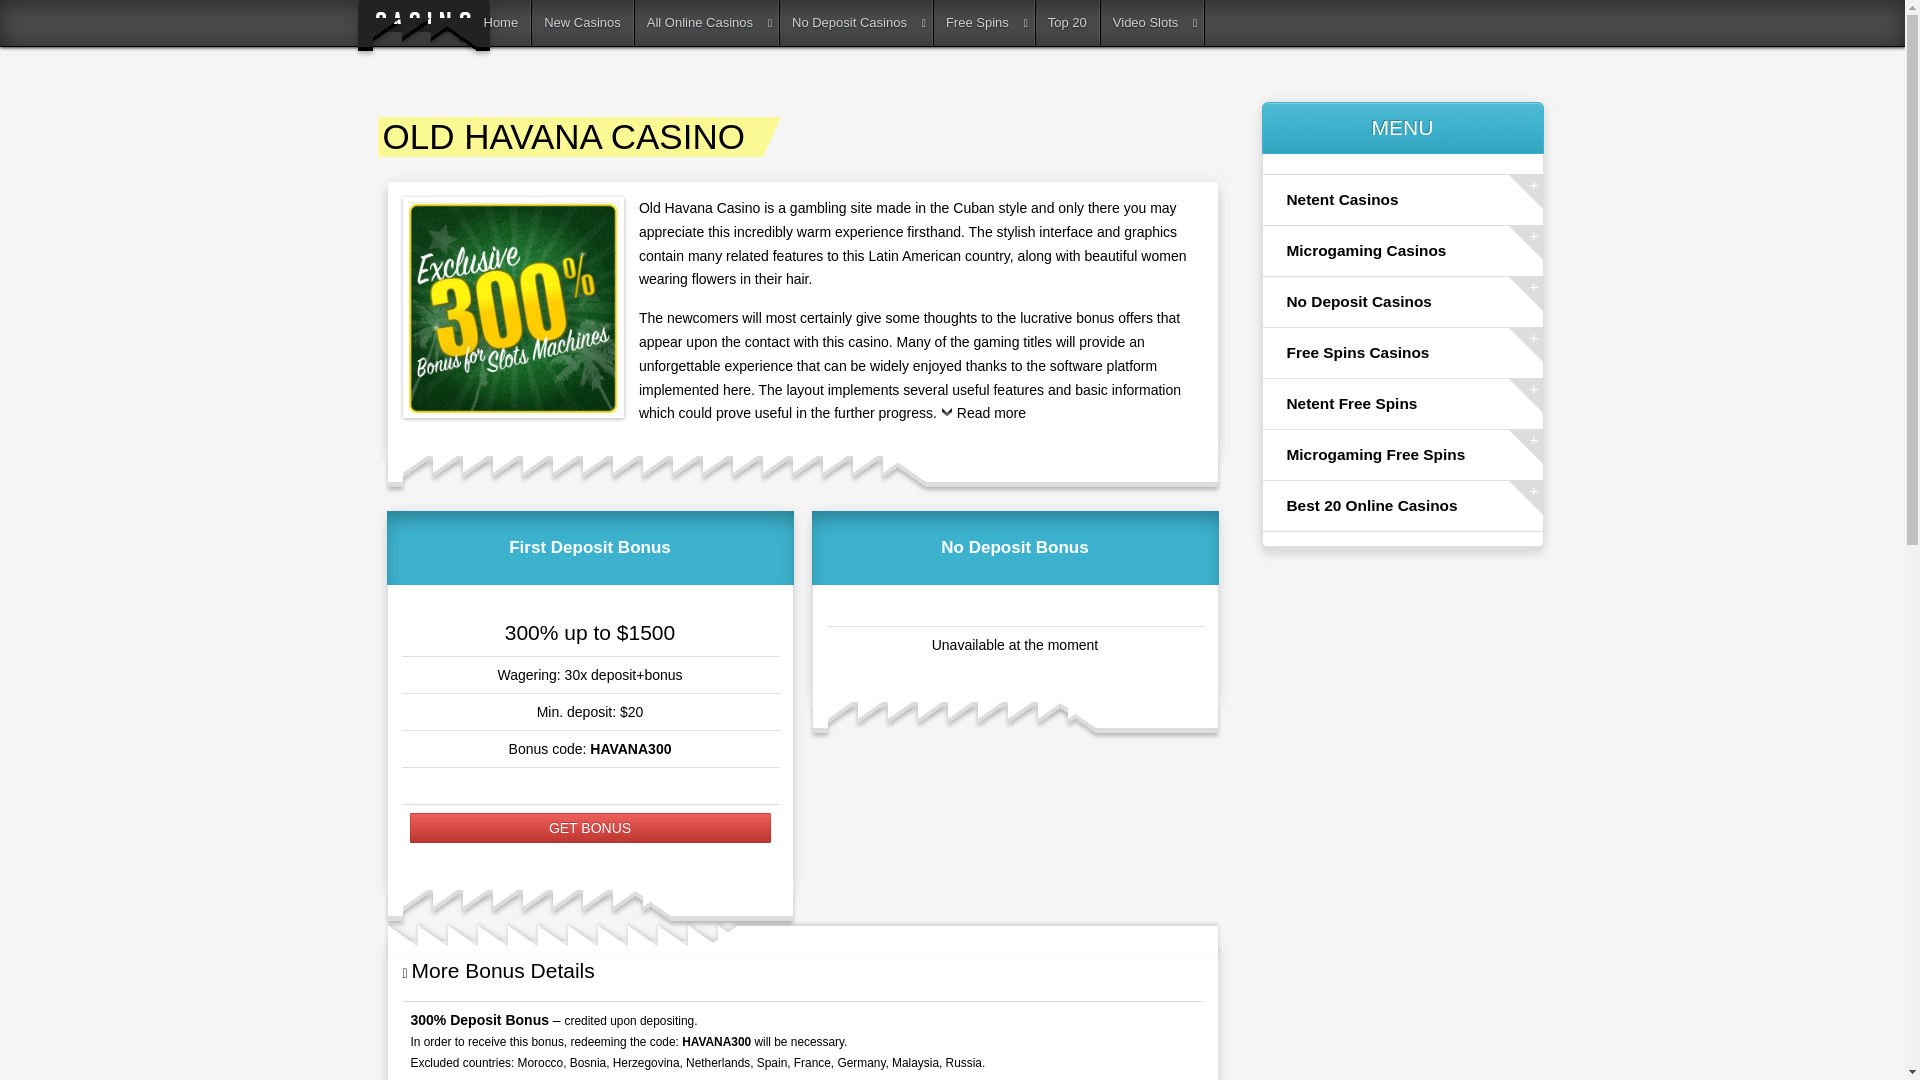 The width and height of the screenshot is (1920, 1080). Describe the element at coordinates (1402, 353) in the screenshot. I see `Free Spins Casinos` at that location.